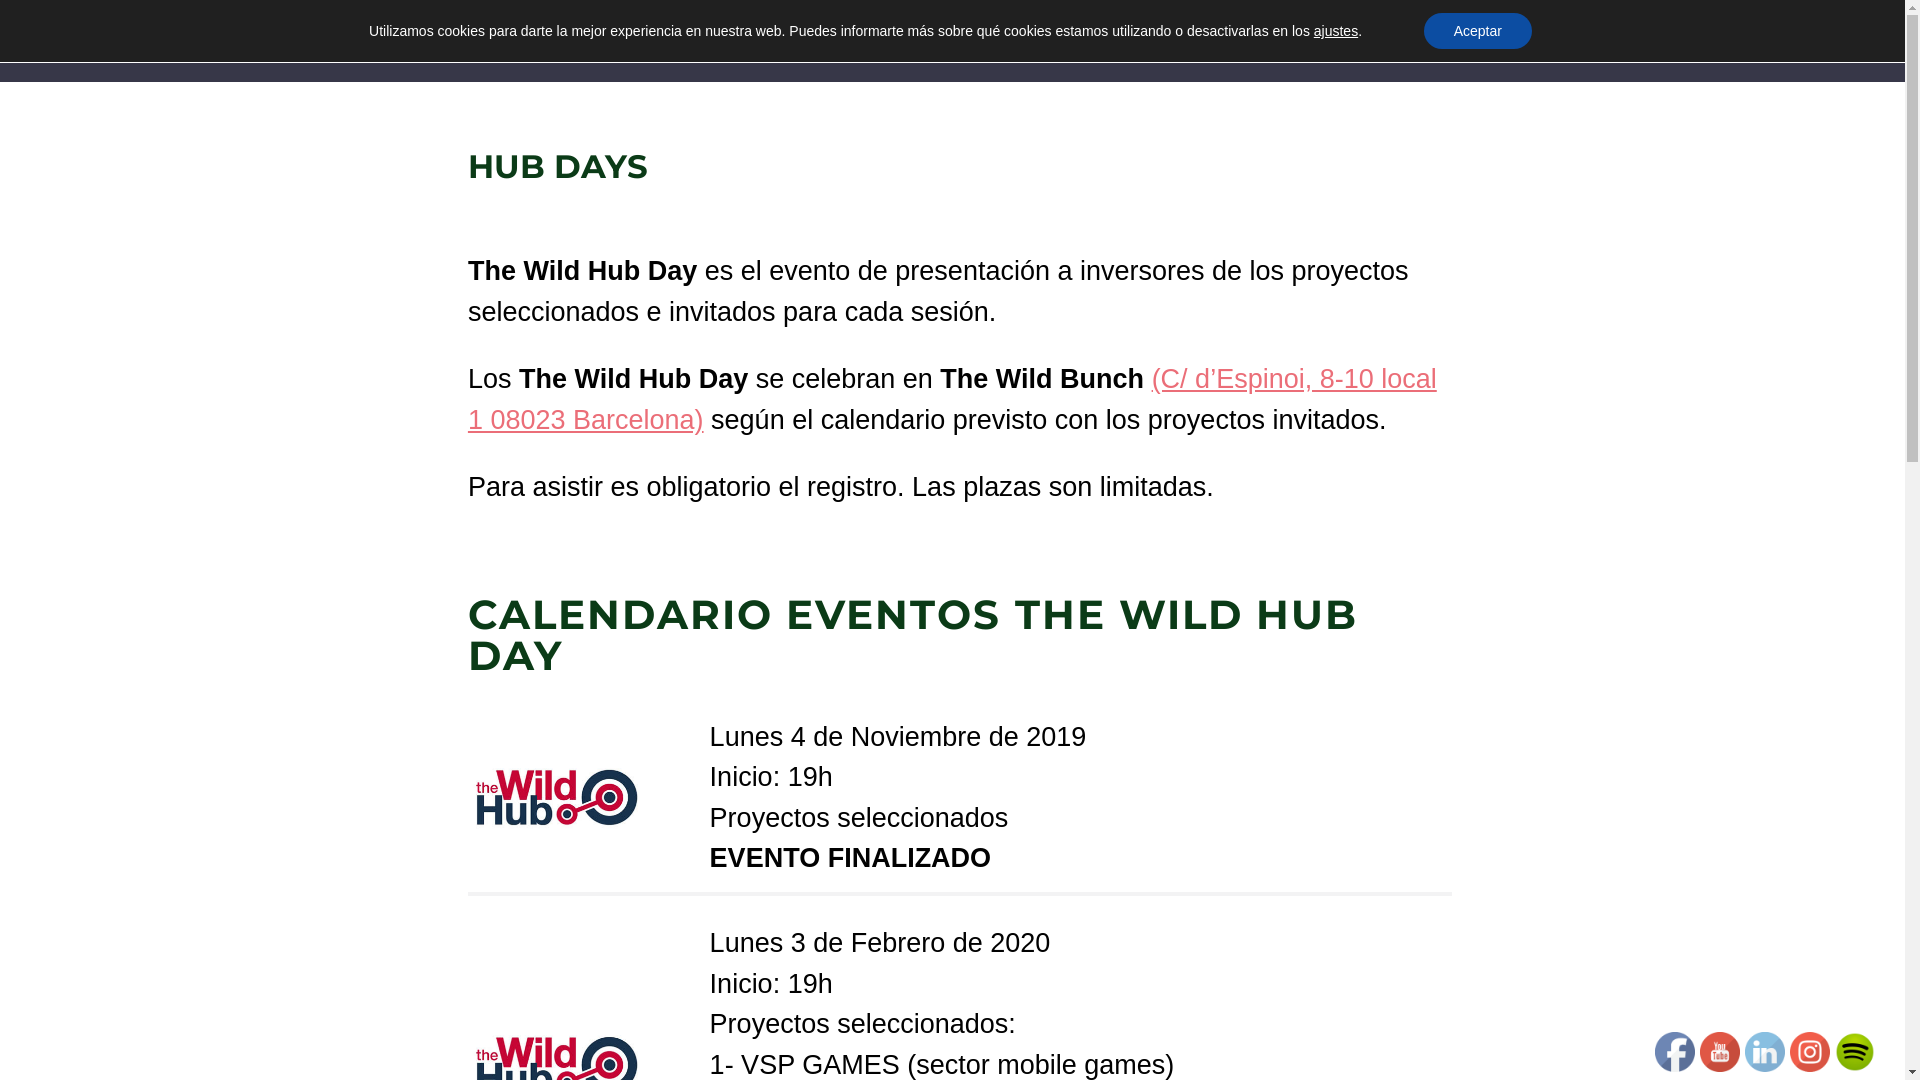 The width and height of the screenshot is (1920, 1080). Describe the element at coordinates (100, 28) in the screenshot. I see `THE WILD BUNCH` at that location.